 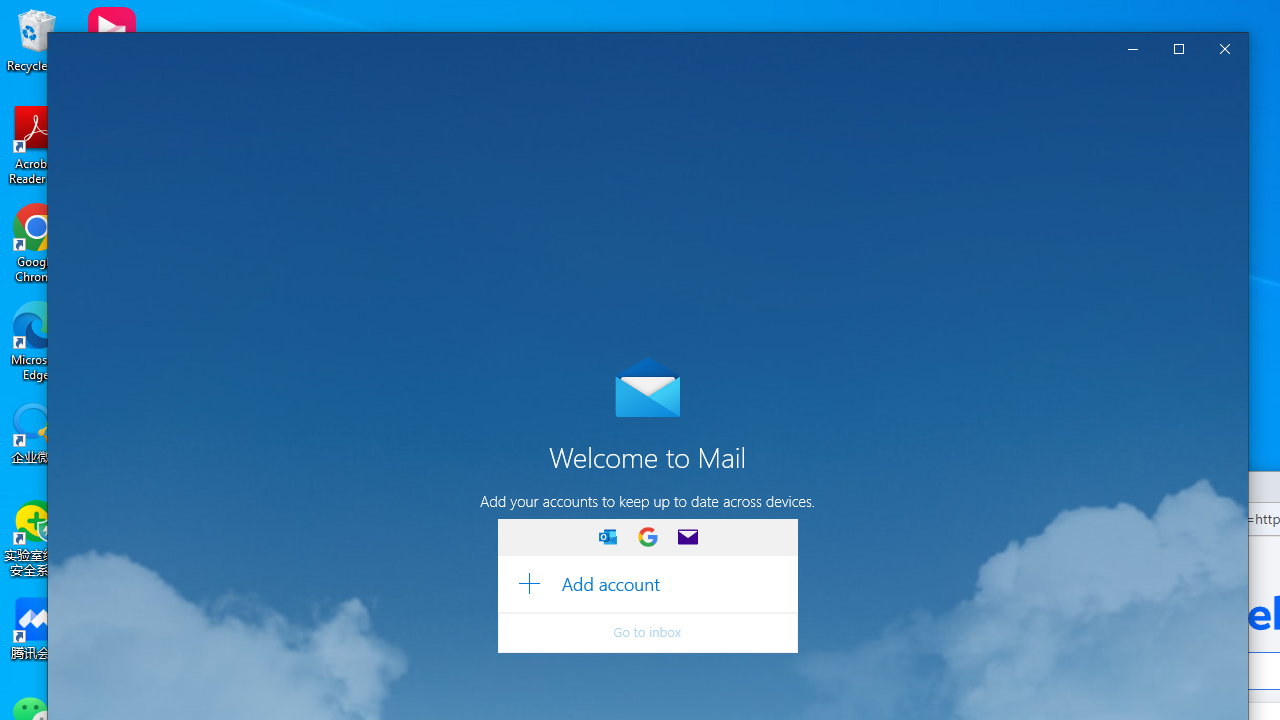 What do you see at coordinates (178, 196) in the screenshot?
I see `Manage accounts` at bounding box center [178, 196].